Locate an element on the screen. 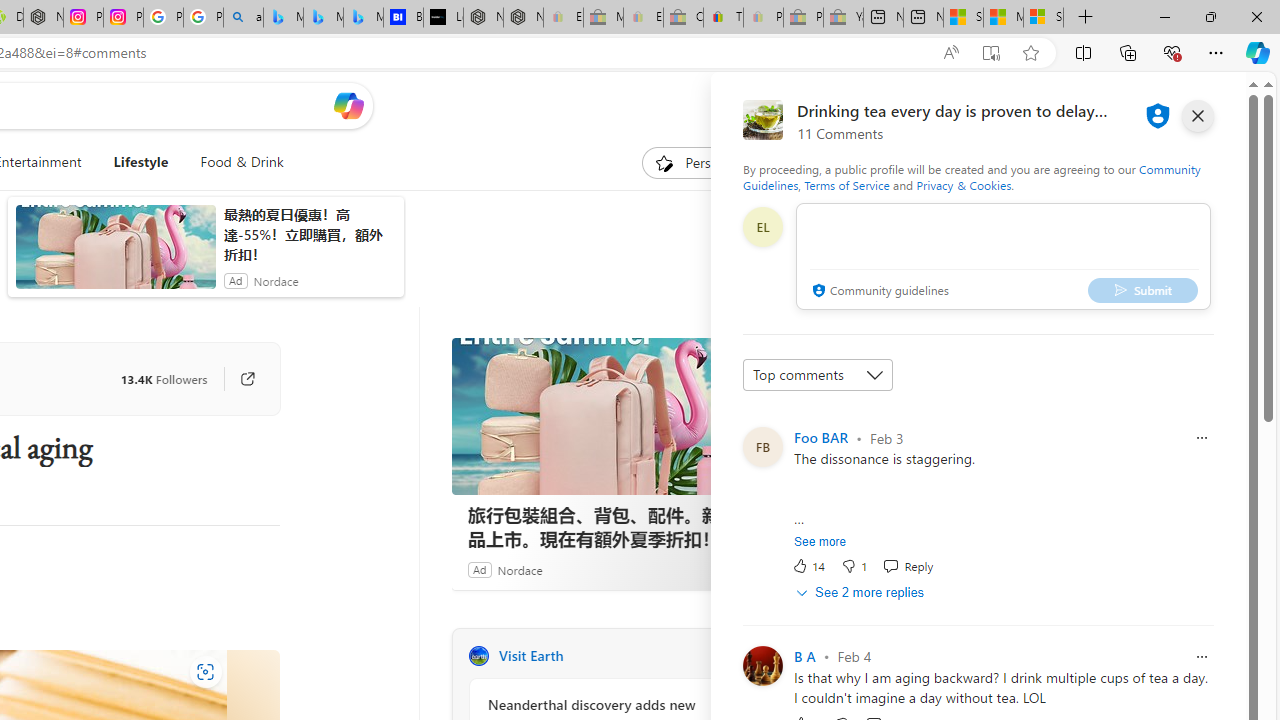  Microsoft Bing Travel - Flights from Hong Kong to Bangkok is located at coordinates (283, 18).